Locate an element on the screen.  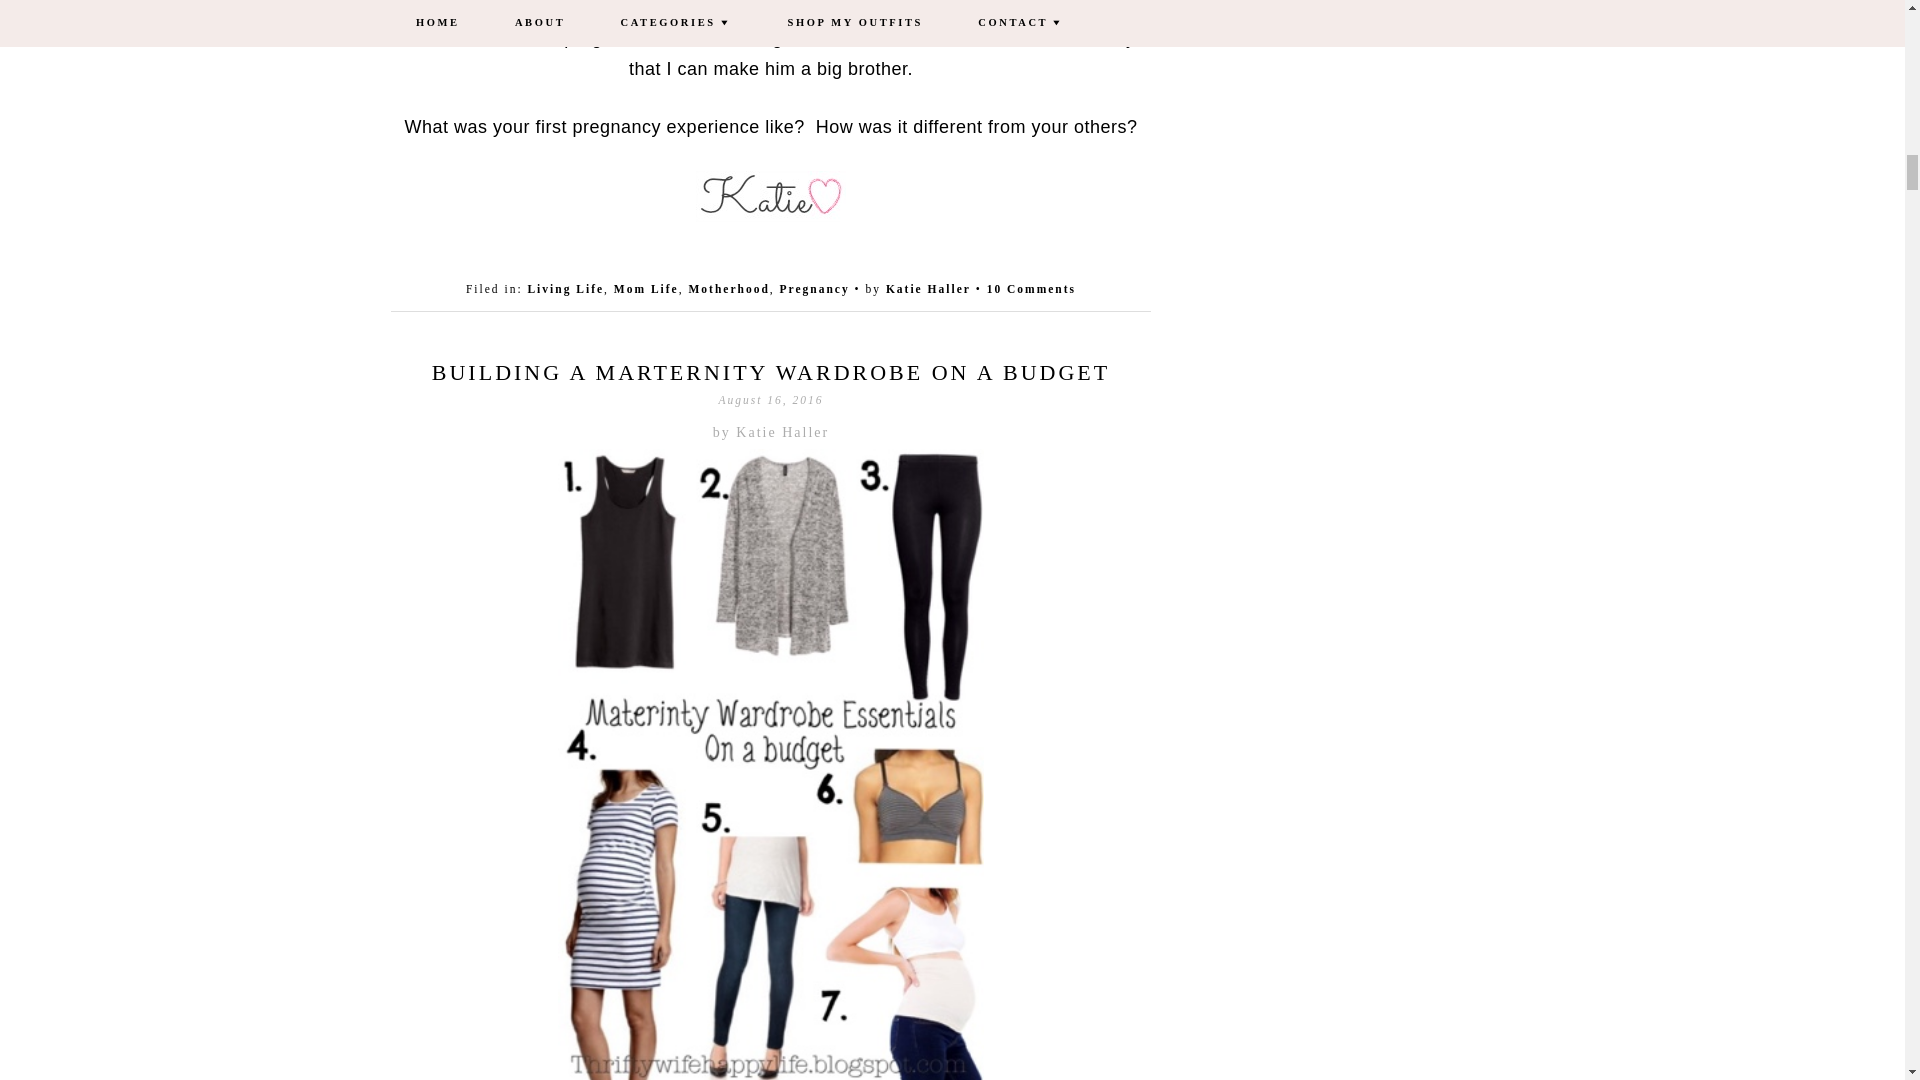
Motherhood is located at coordinates (728, 288).